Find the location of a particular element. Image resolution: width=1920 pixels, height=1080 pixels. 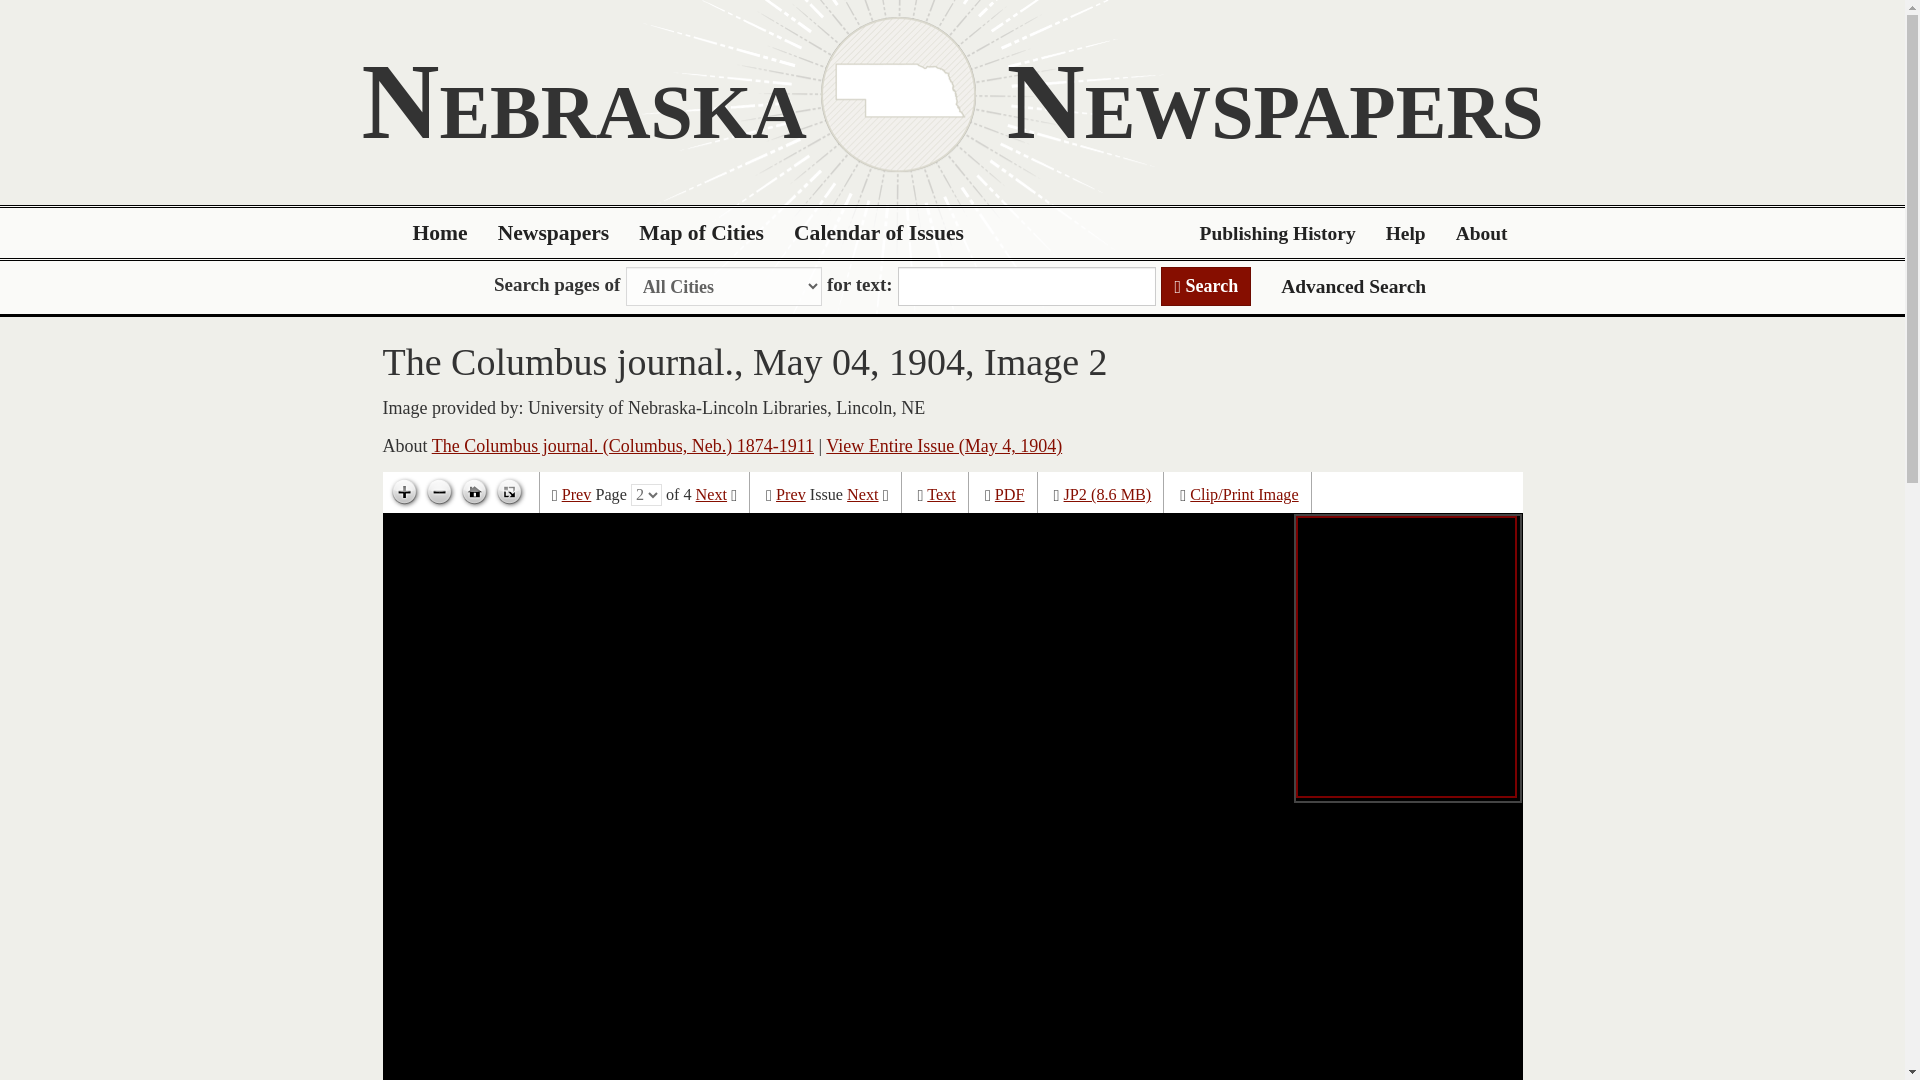

Go home is located at coordinates (474, 492).